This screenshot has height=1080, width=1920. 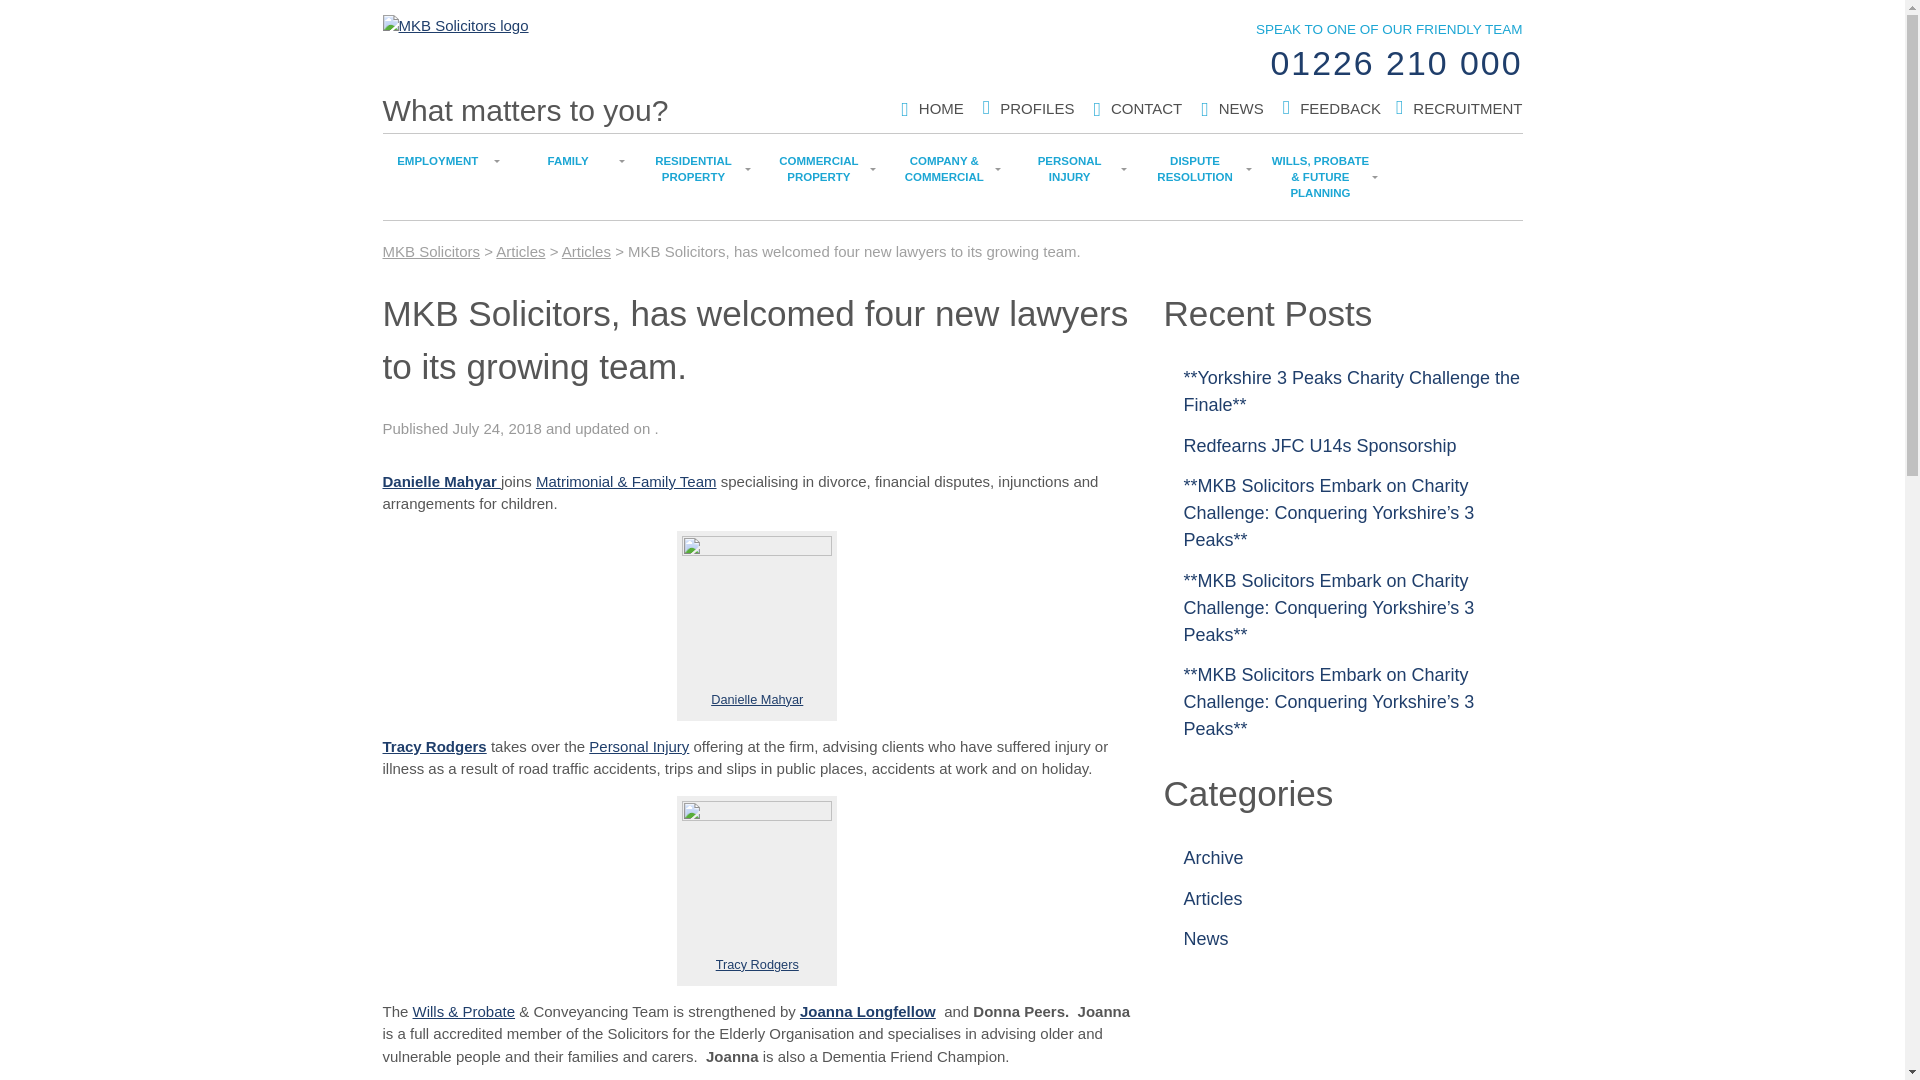 What do you see at coordinates (1146, 108) in the screenshot?
I see `Go to MKB Solicitors.` at bounding box center [1146, 108].